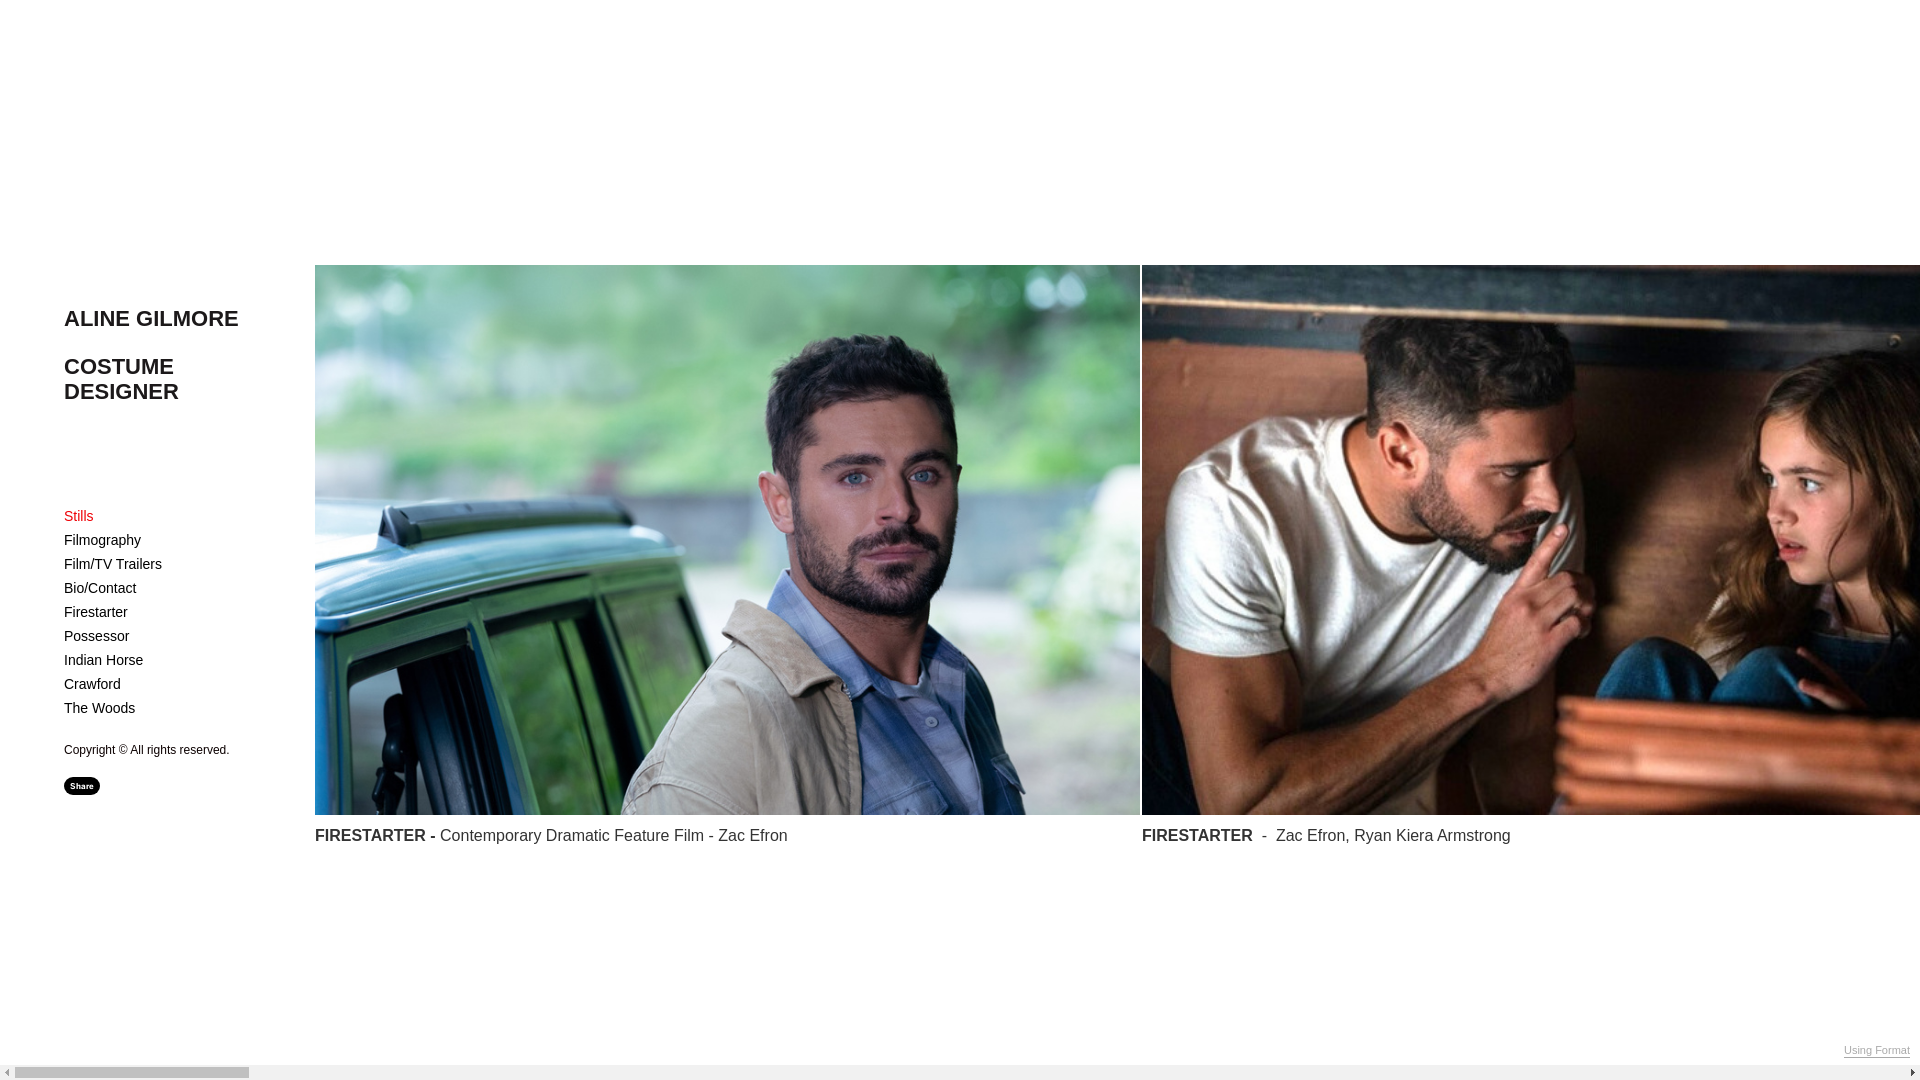 This screenshot has width=1920, height=1080. I want to click on Firestarter, so click(96, 612).